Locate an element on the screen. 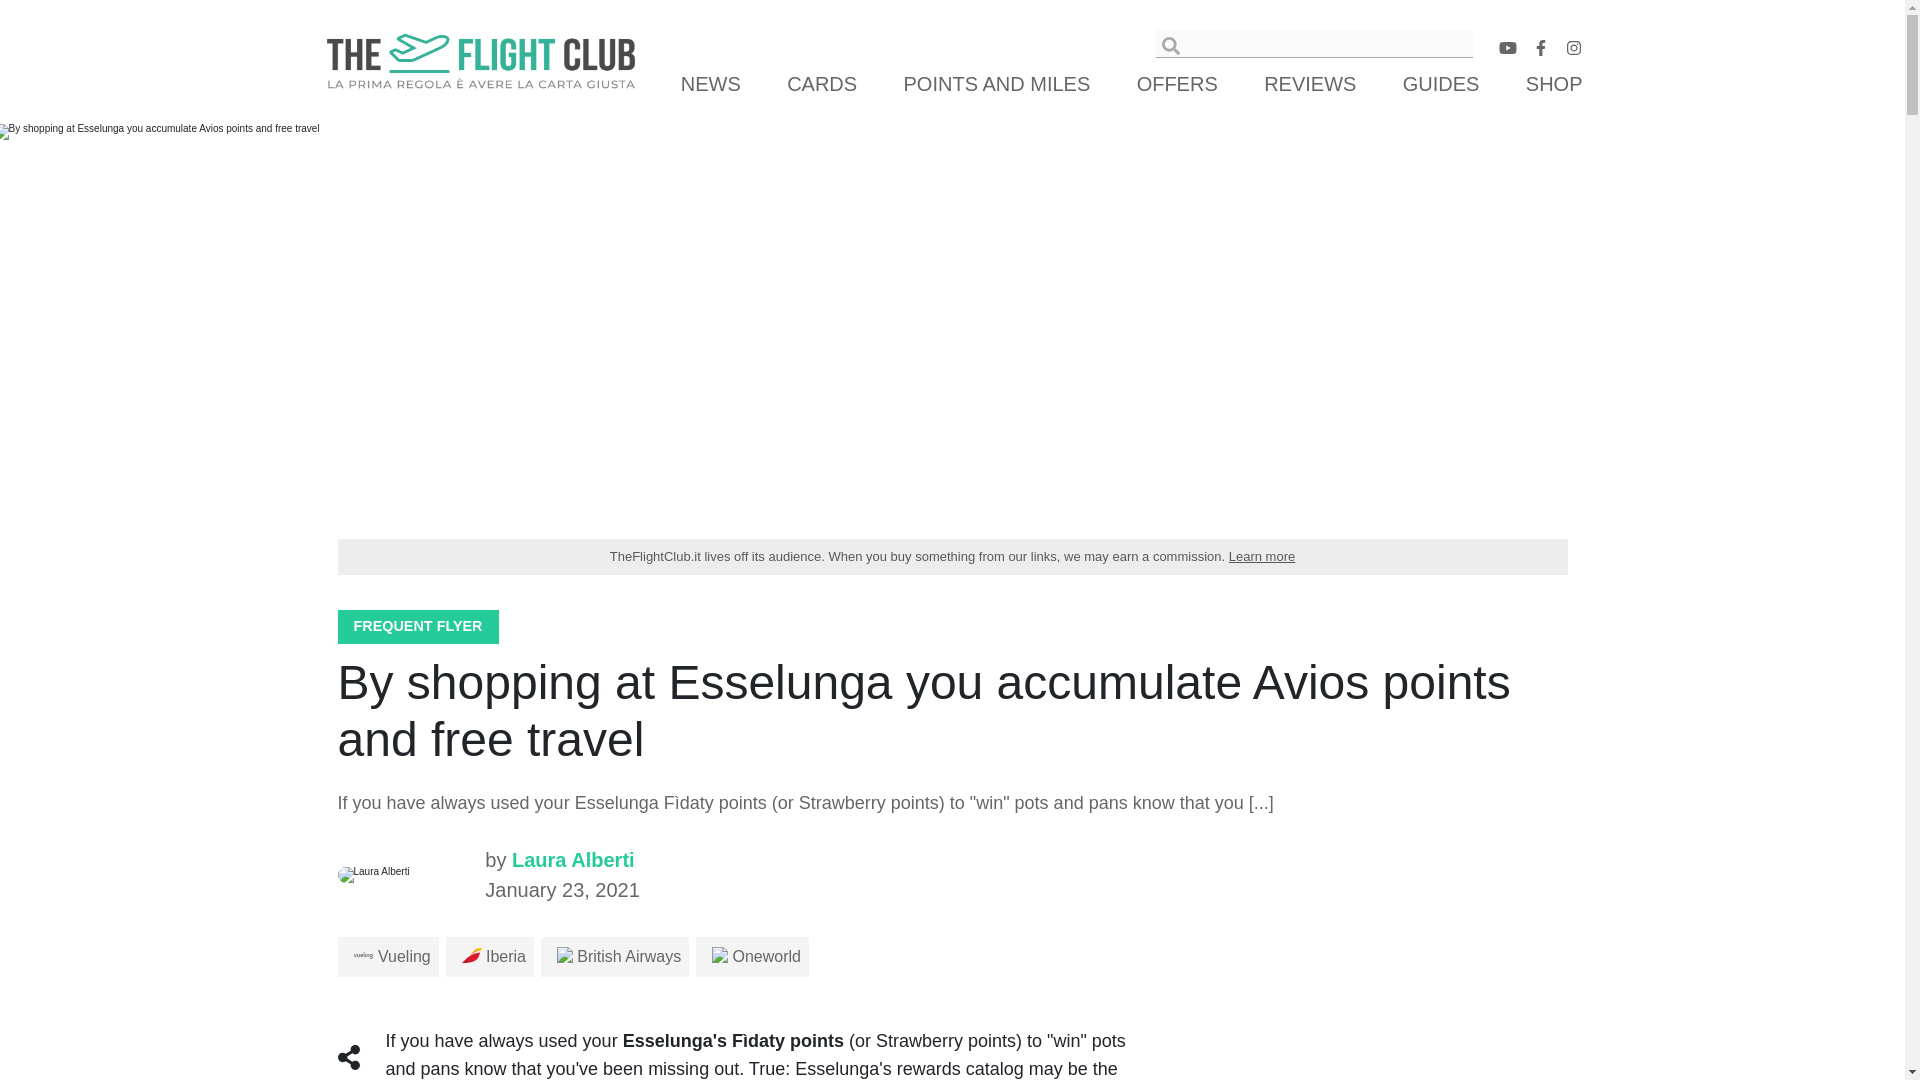 The image size is (1920, 1080). Learn more is located at coordinates (1261, 556).